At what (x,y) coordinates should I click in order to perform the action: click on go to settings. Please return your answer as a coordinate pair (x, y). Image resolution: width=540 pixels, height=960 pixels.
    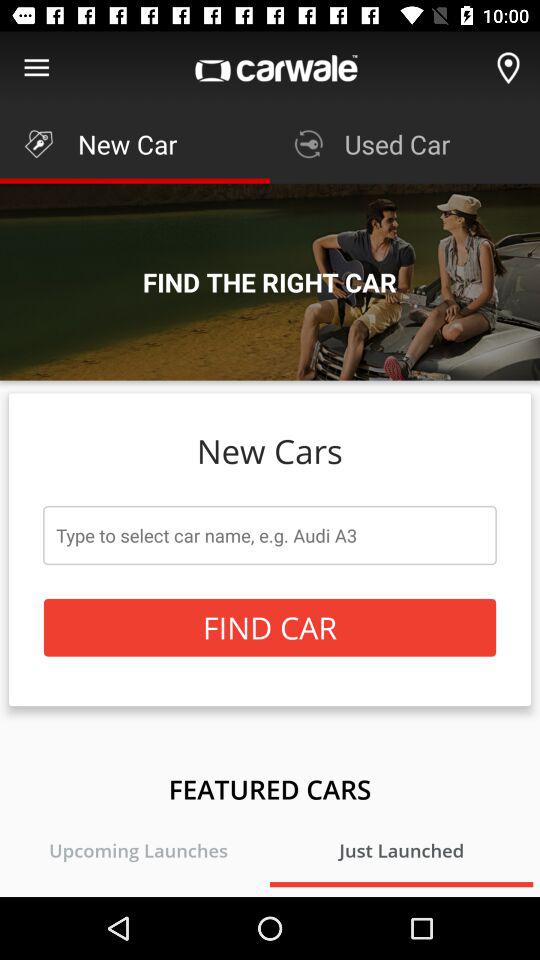
    Looking at the image, I should click on (36, 68).